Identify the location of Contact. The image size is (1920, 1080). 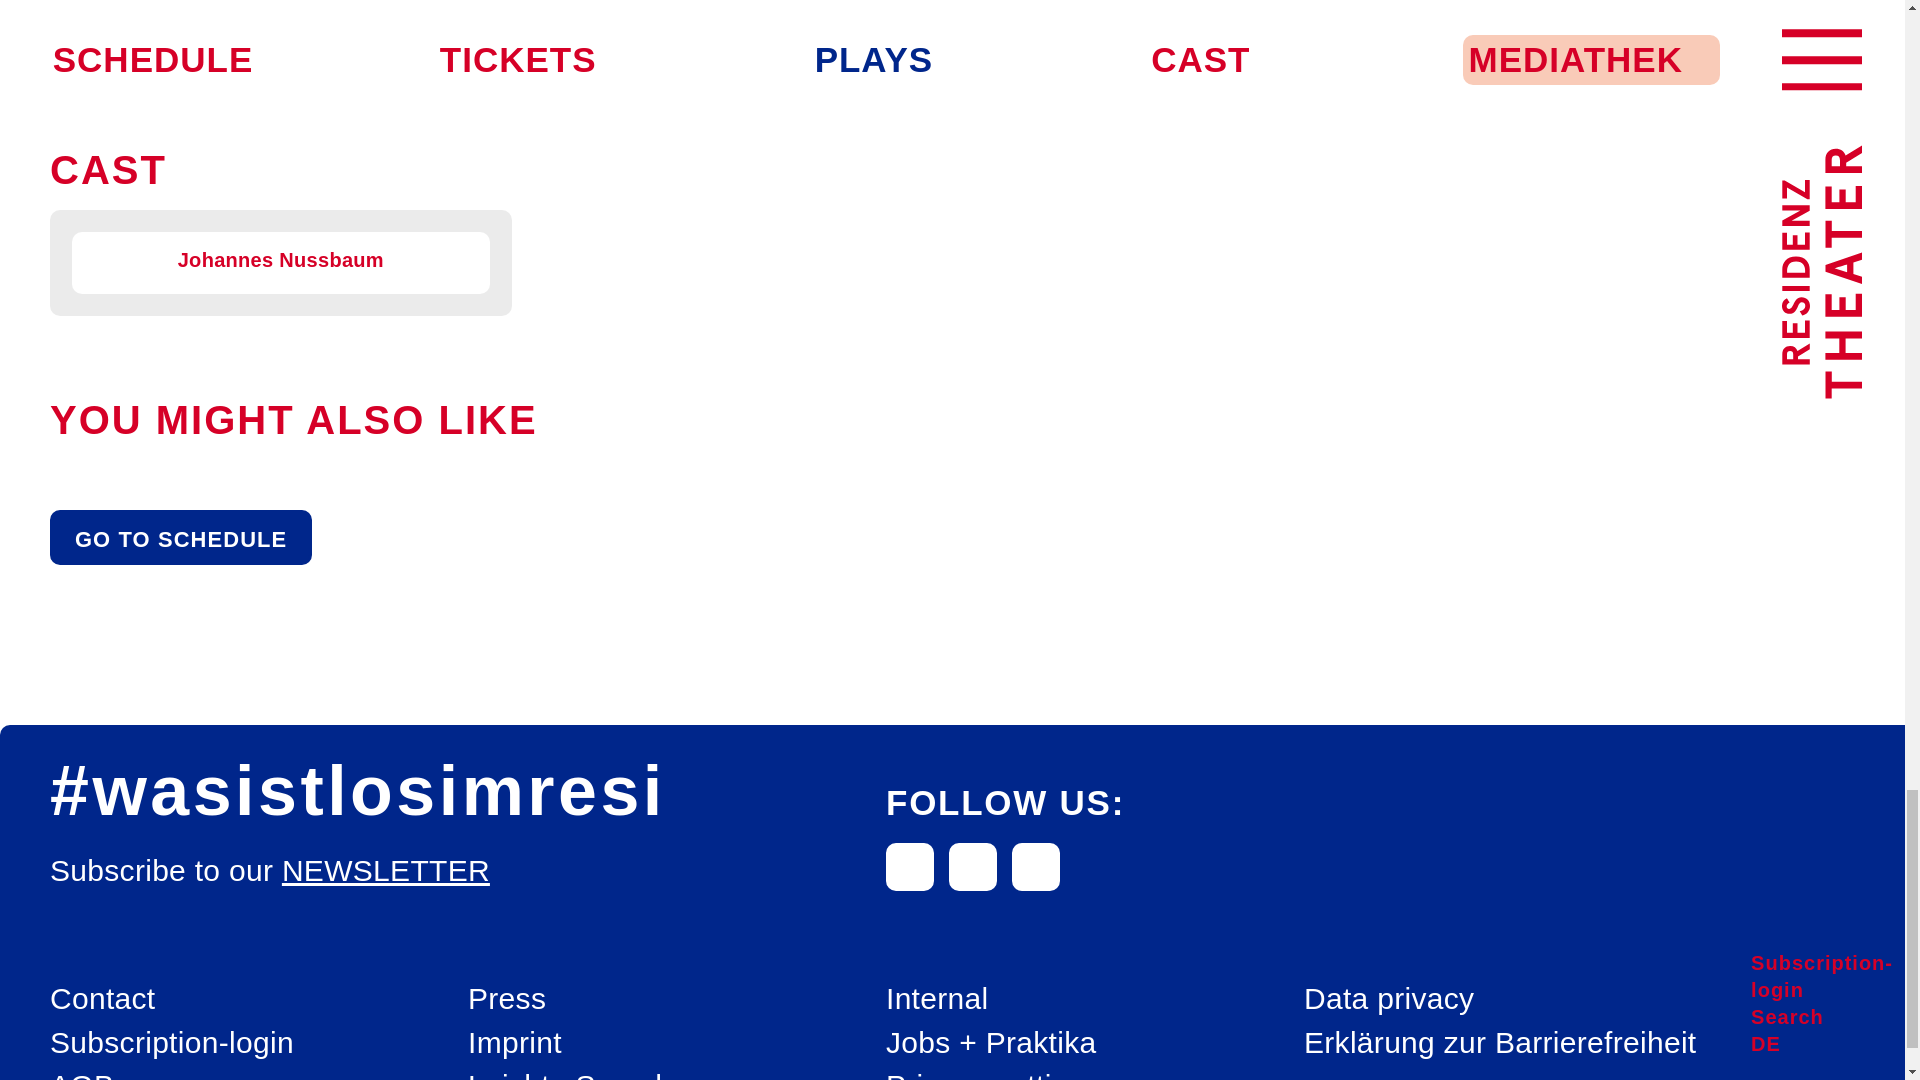
(102, 998).